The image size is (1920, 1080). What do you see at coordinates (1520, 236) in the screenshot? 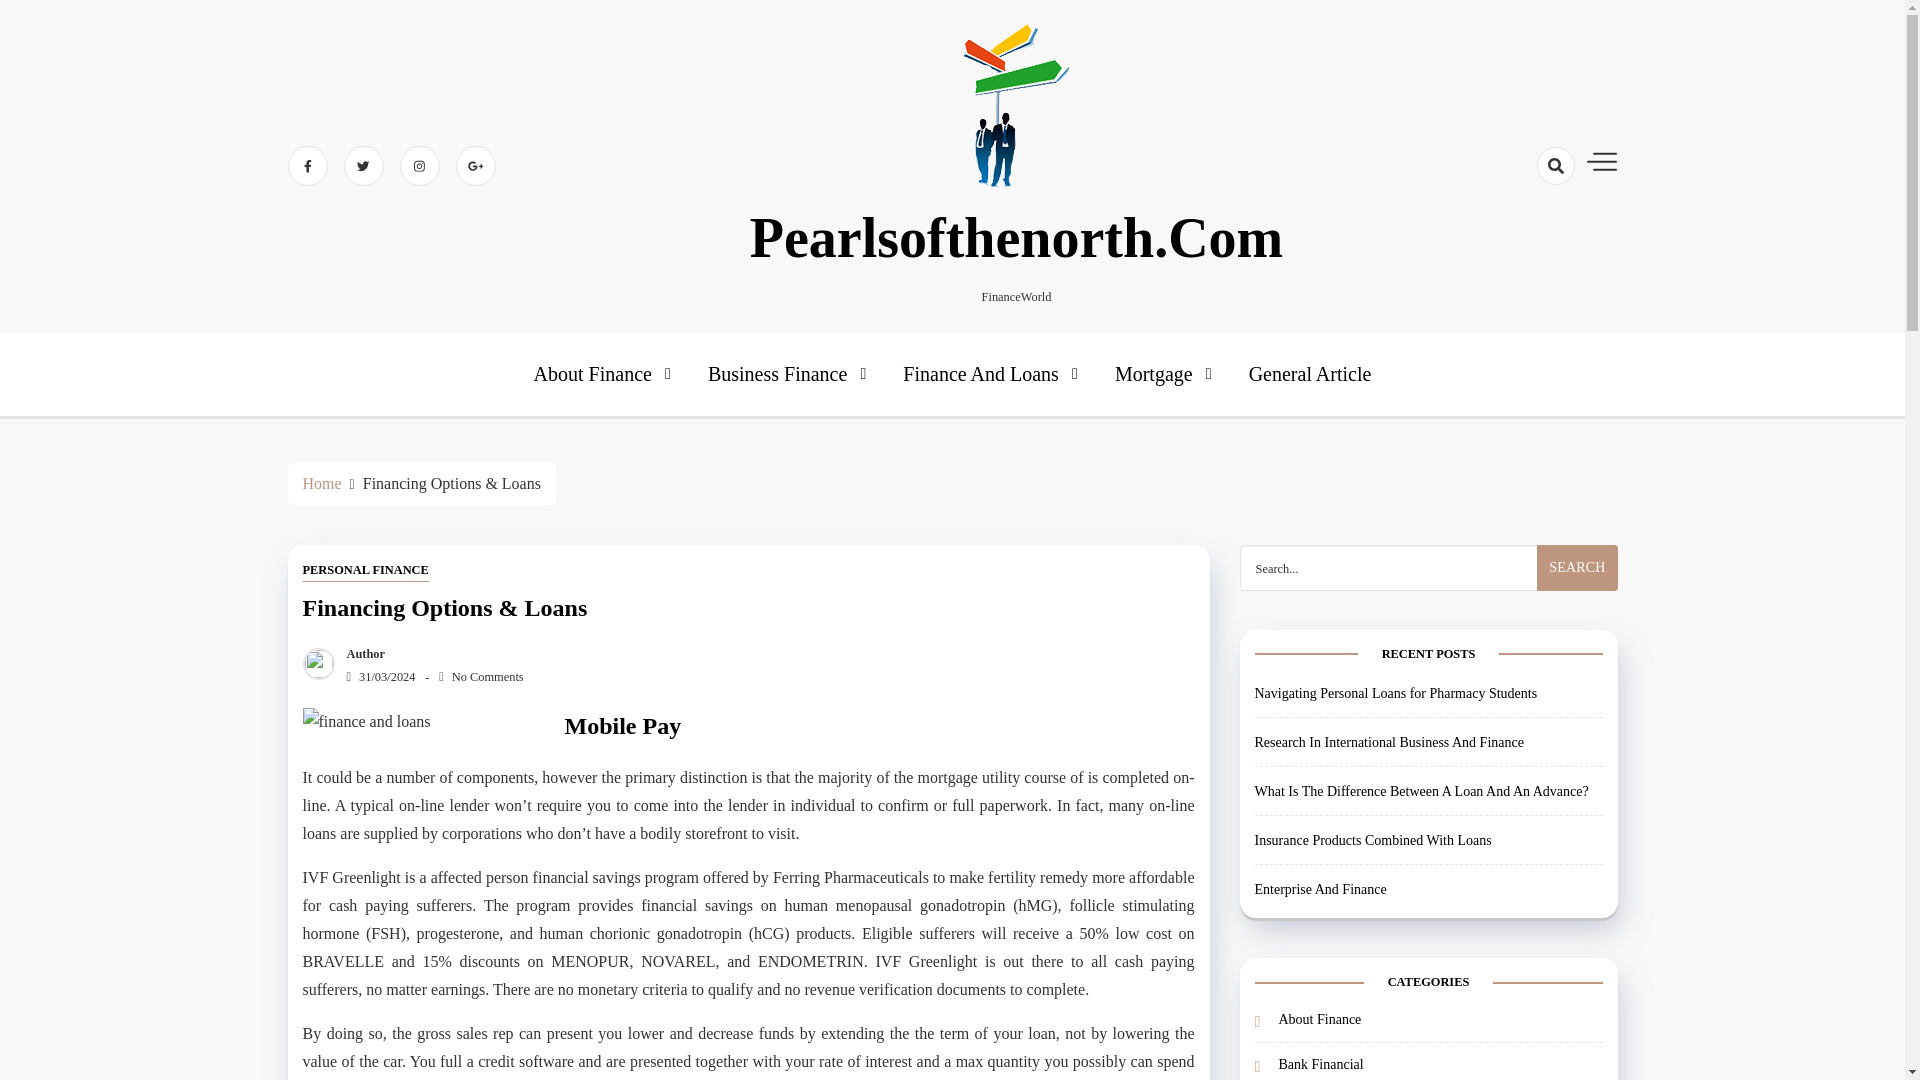
I see `Search` at bounding box center [1520, 236].